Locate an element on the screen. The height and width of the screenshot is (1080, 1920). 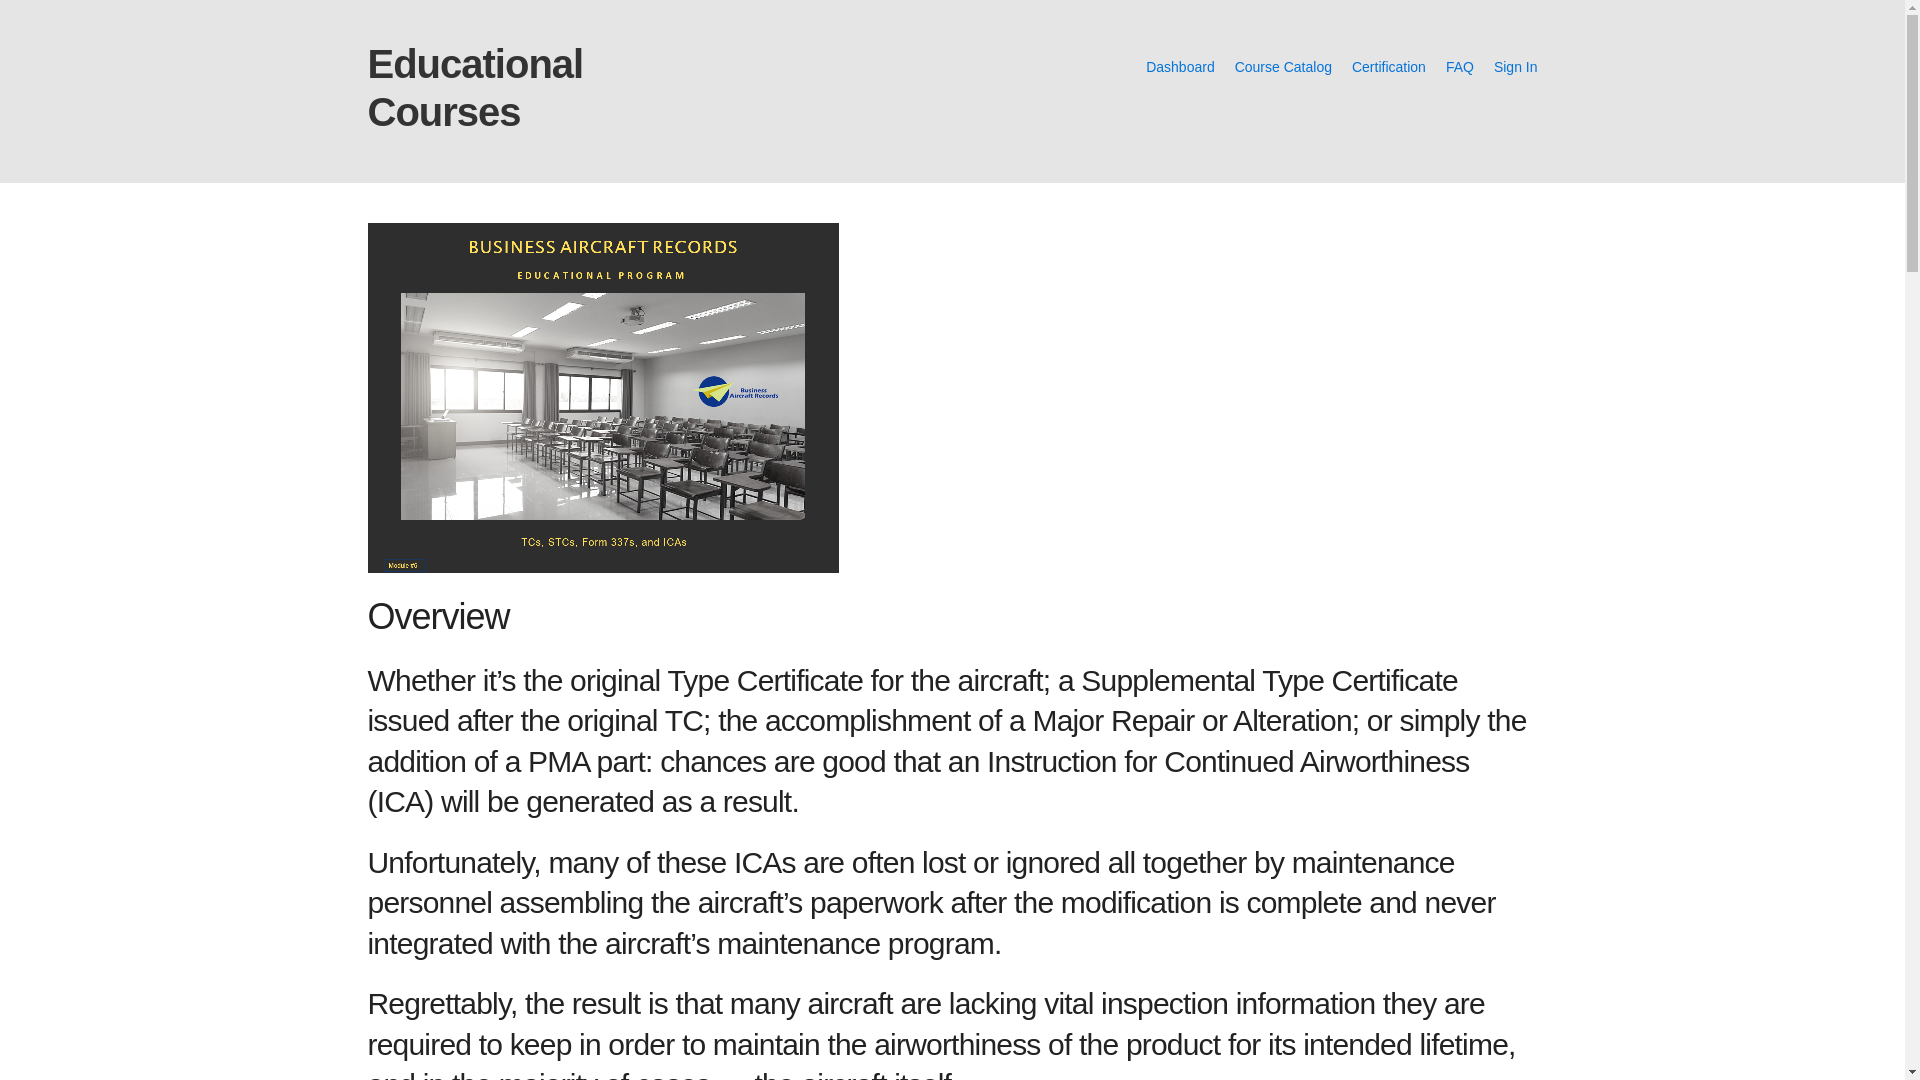
Sign In is located at coordinates (1515, 66).